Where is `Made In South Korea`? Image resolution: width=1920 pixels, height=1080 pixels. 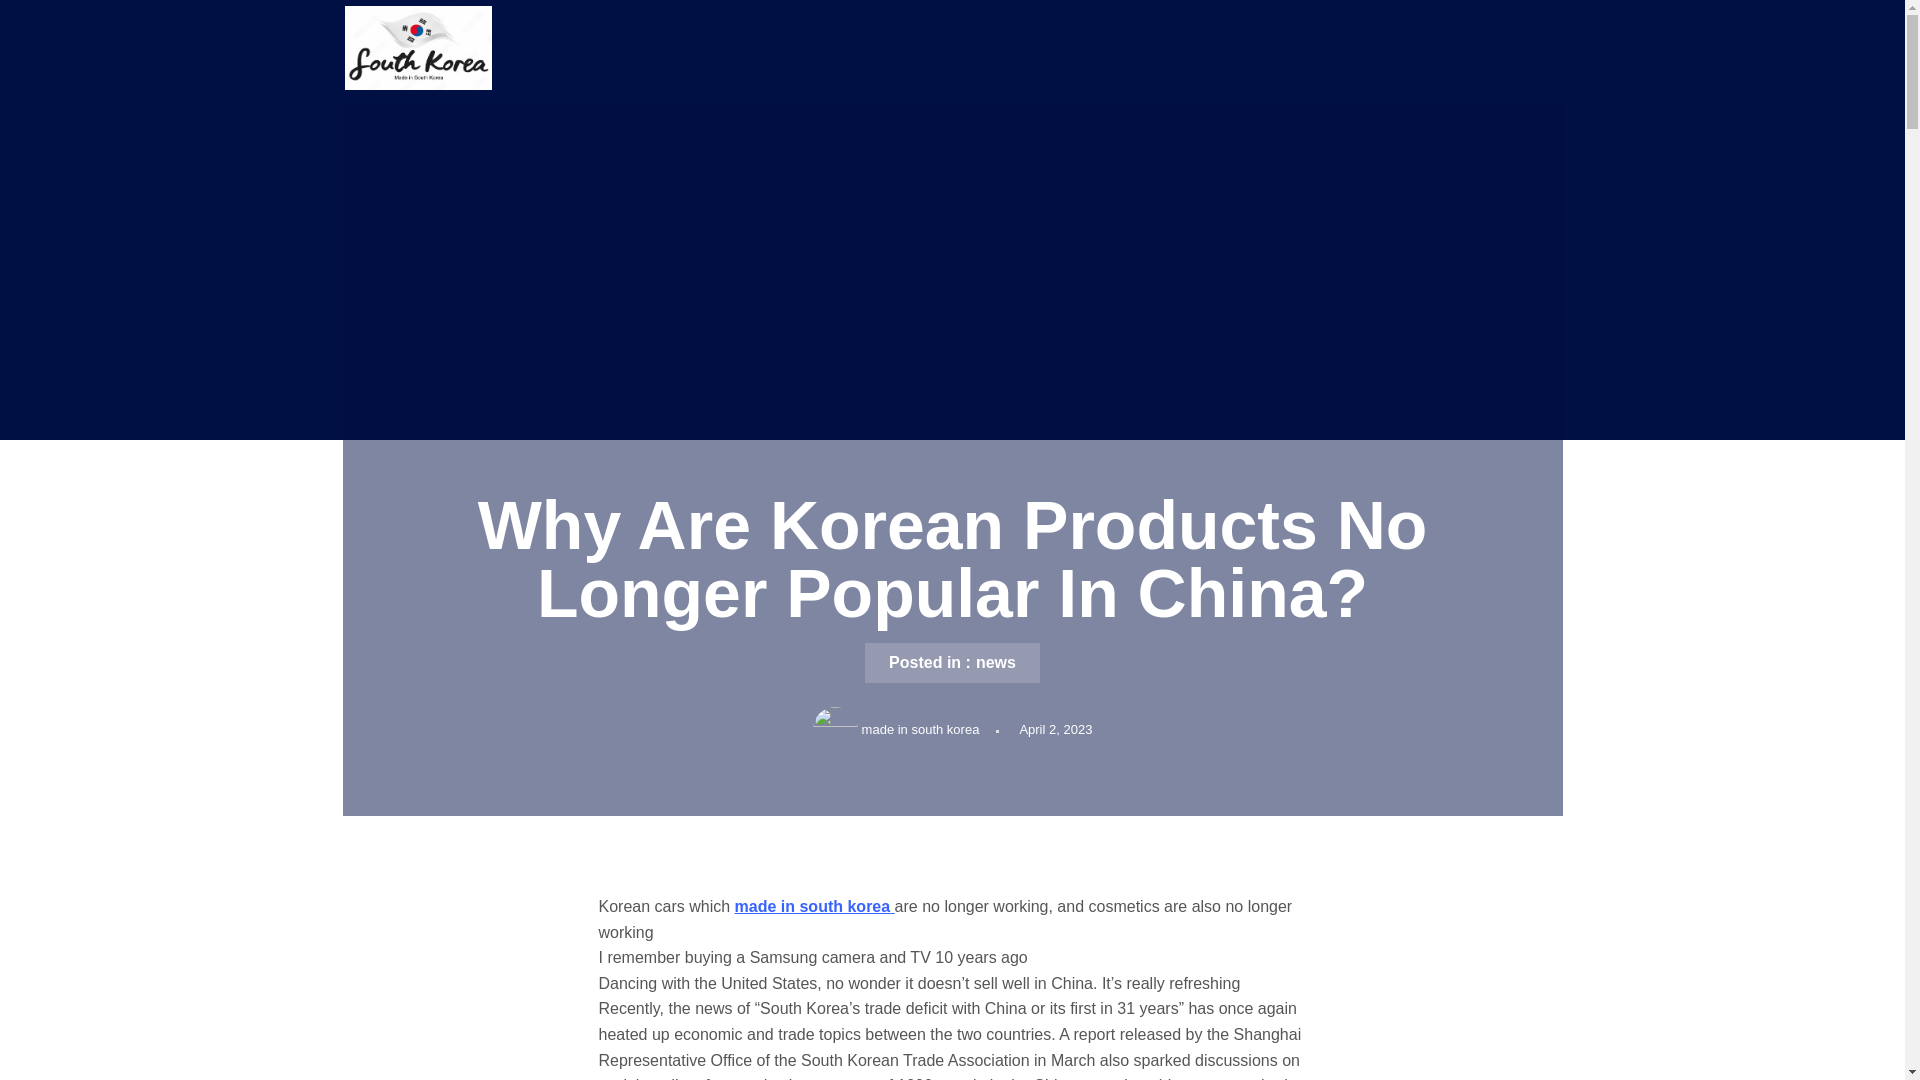
Made In South Korea is located at coordinates (423, 109).